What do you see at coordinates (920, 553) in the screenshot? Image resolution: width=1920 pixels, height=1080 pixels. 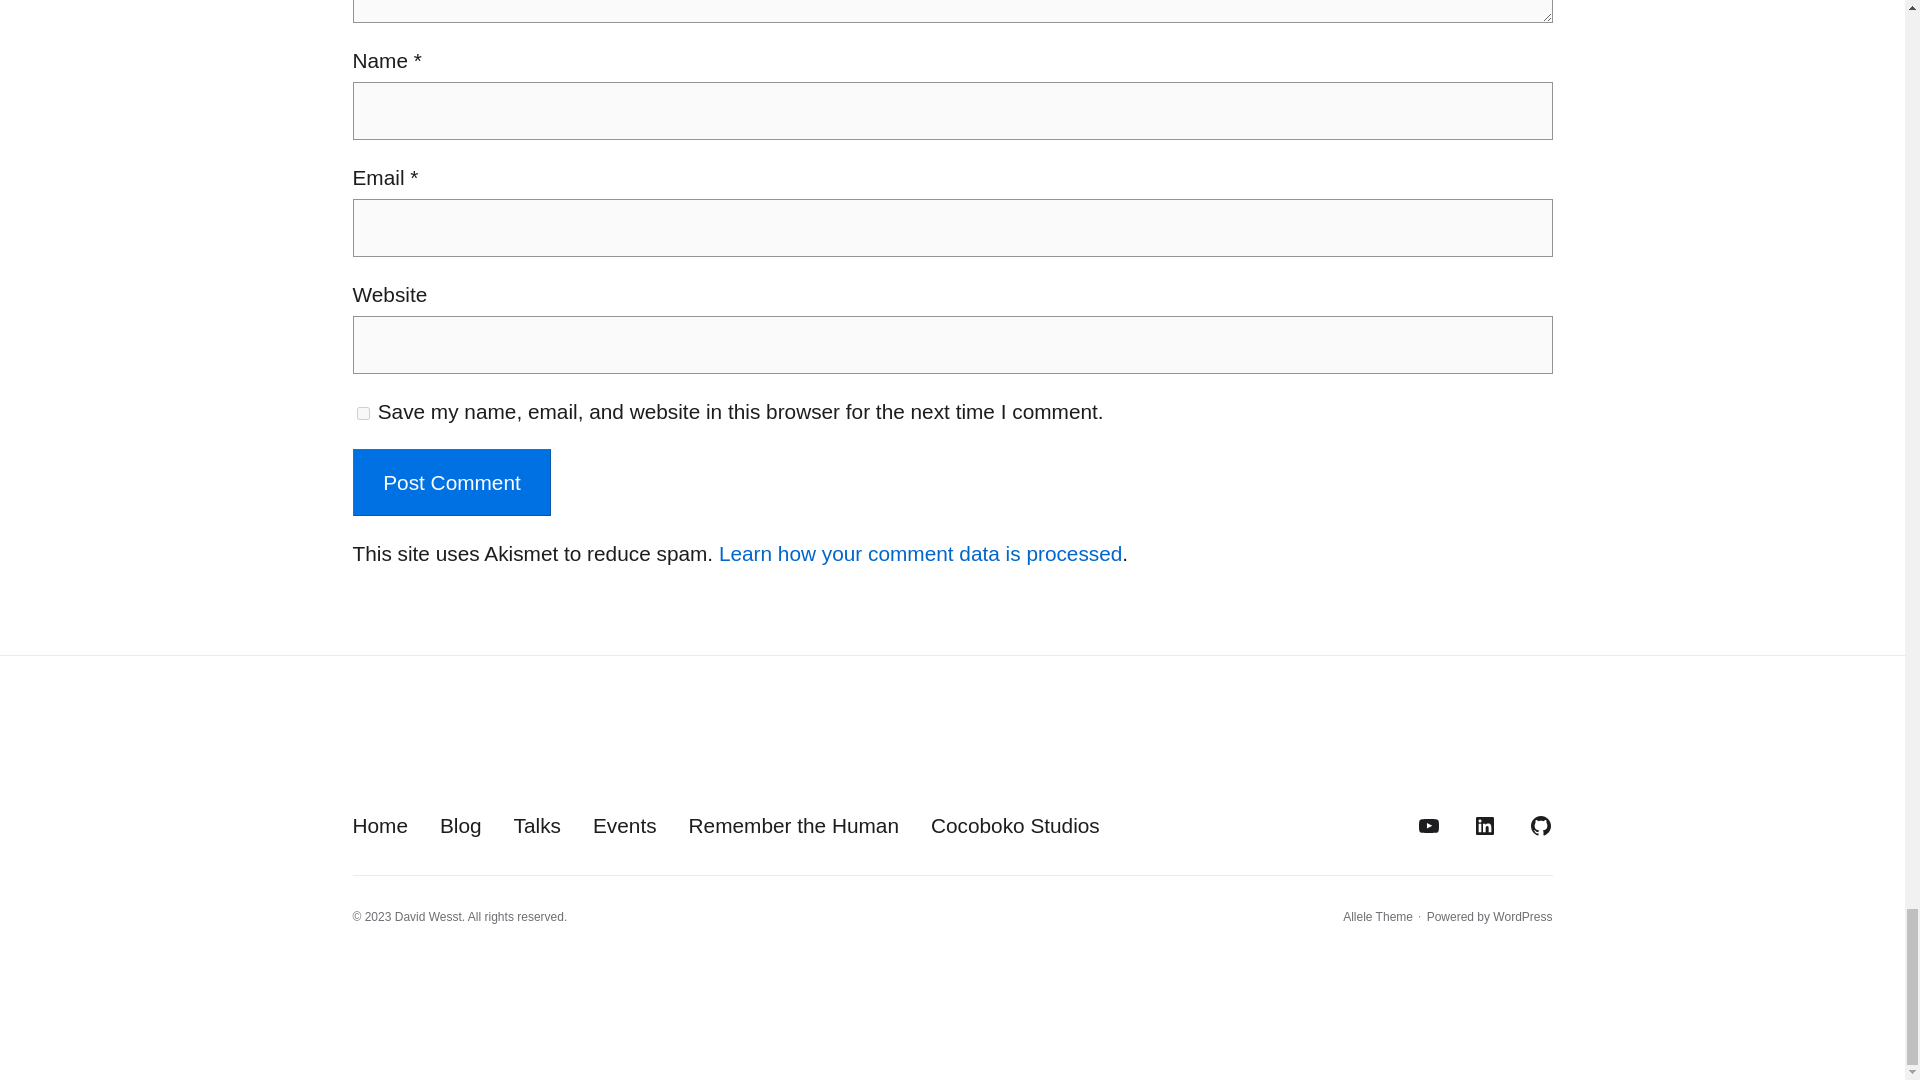 I see `Learn how your comment data is processed` at bounding box center [920, 553].